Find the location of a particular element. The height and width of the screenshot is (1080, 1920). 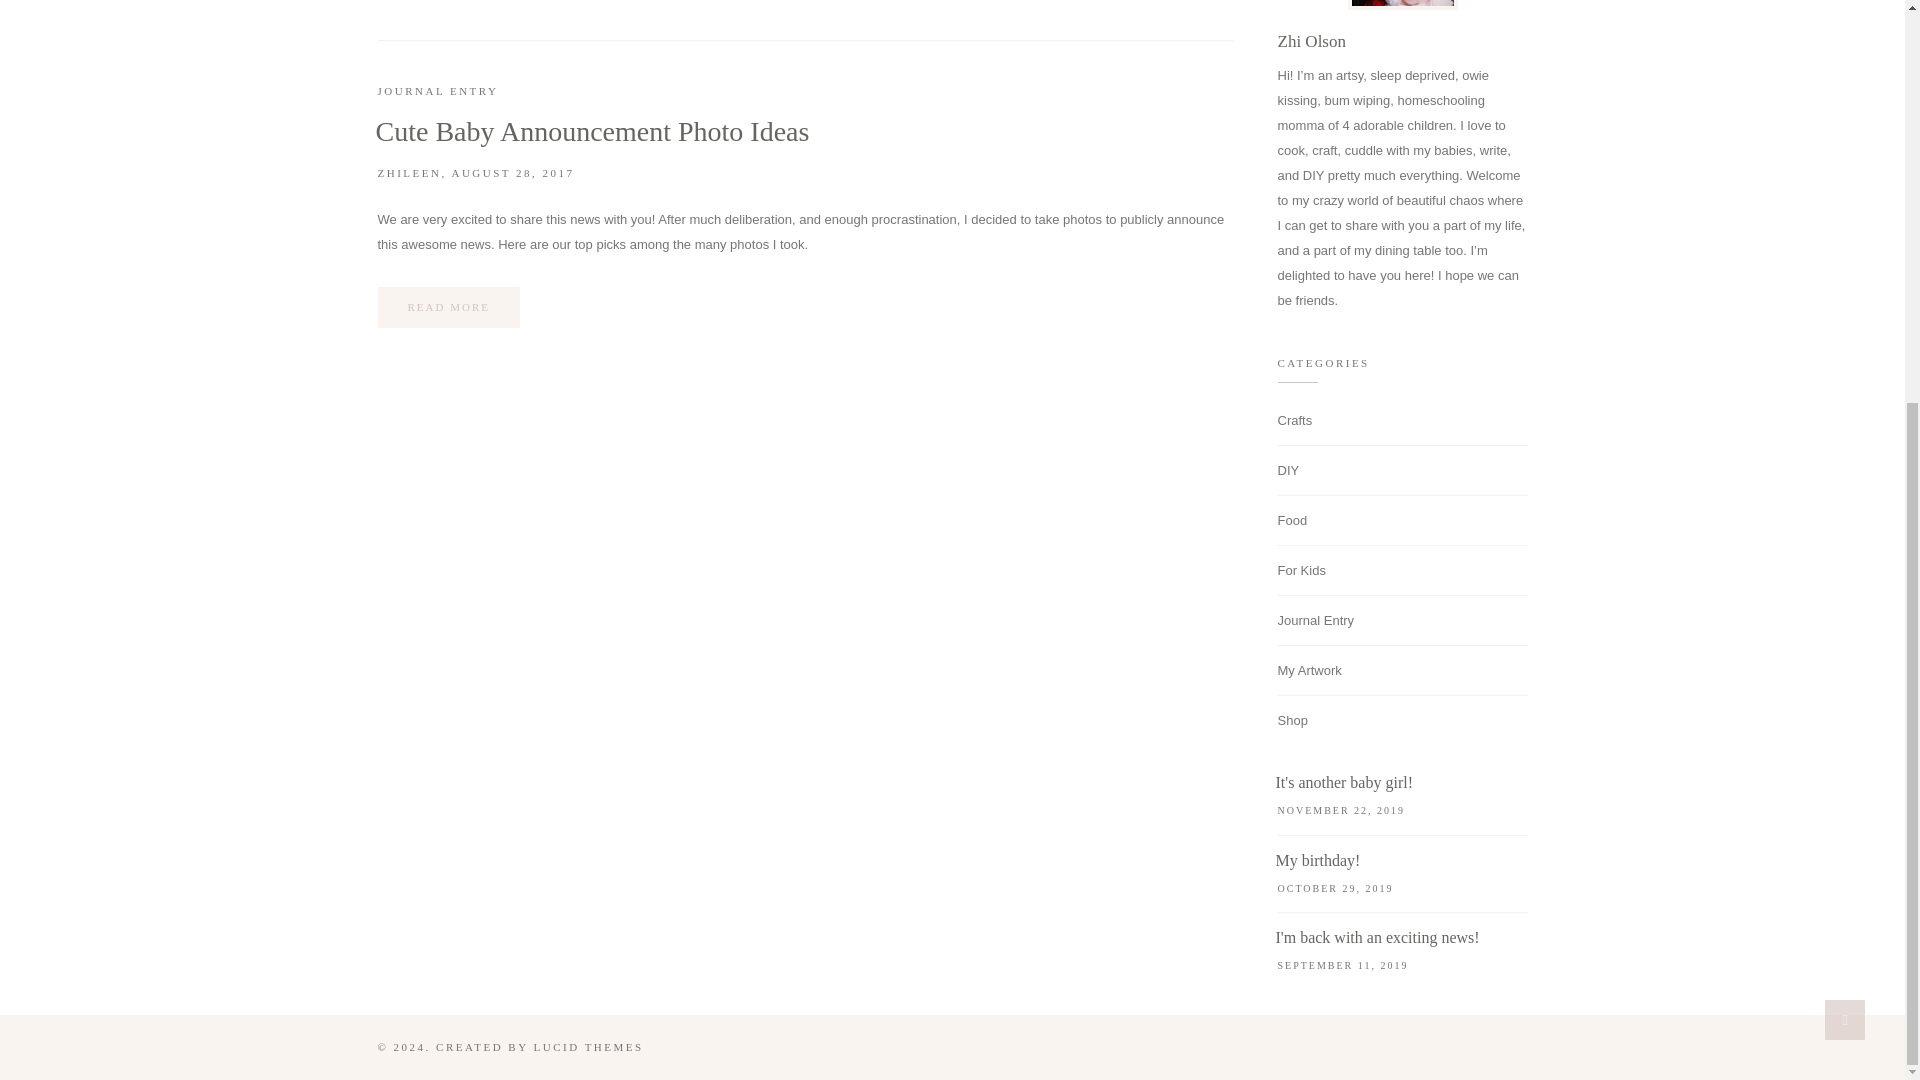

JOURNAL ENTRY is located at coordinates (438, 92).